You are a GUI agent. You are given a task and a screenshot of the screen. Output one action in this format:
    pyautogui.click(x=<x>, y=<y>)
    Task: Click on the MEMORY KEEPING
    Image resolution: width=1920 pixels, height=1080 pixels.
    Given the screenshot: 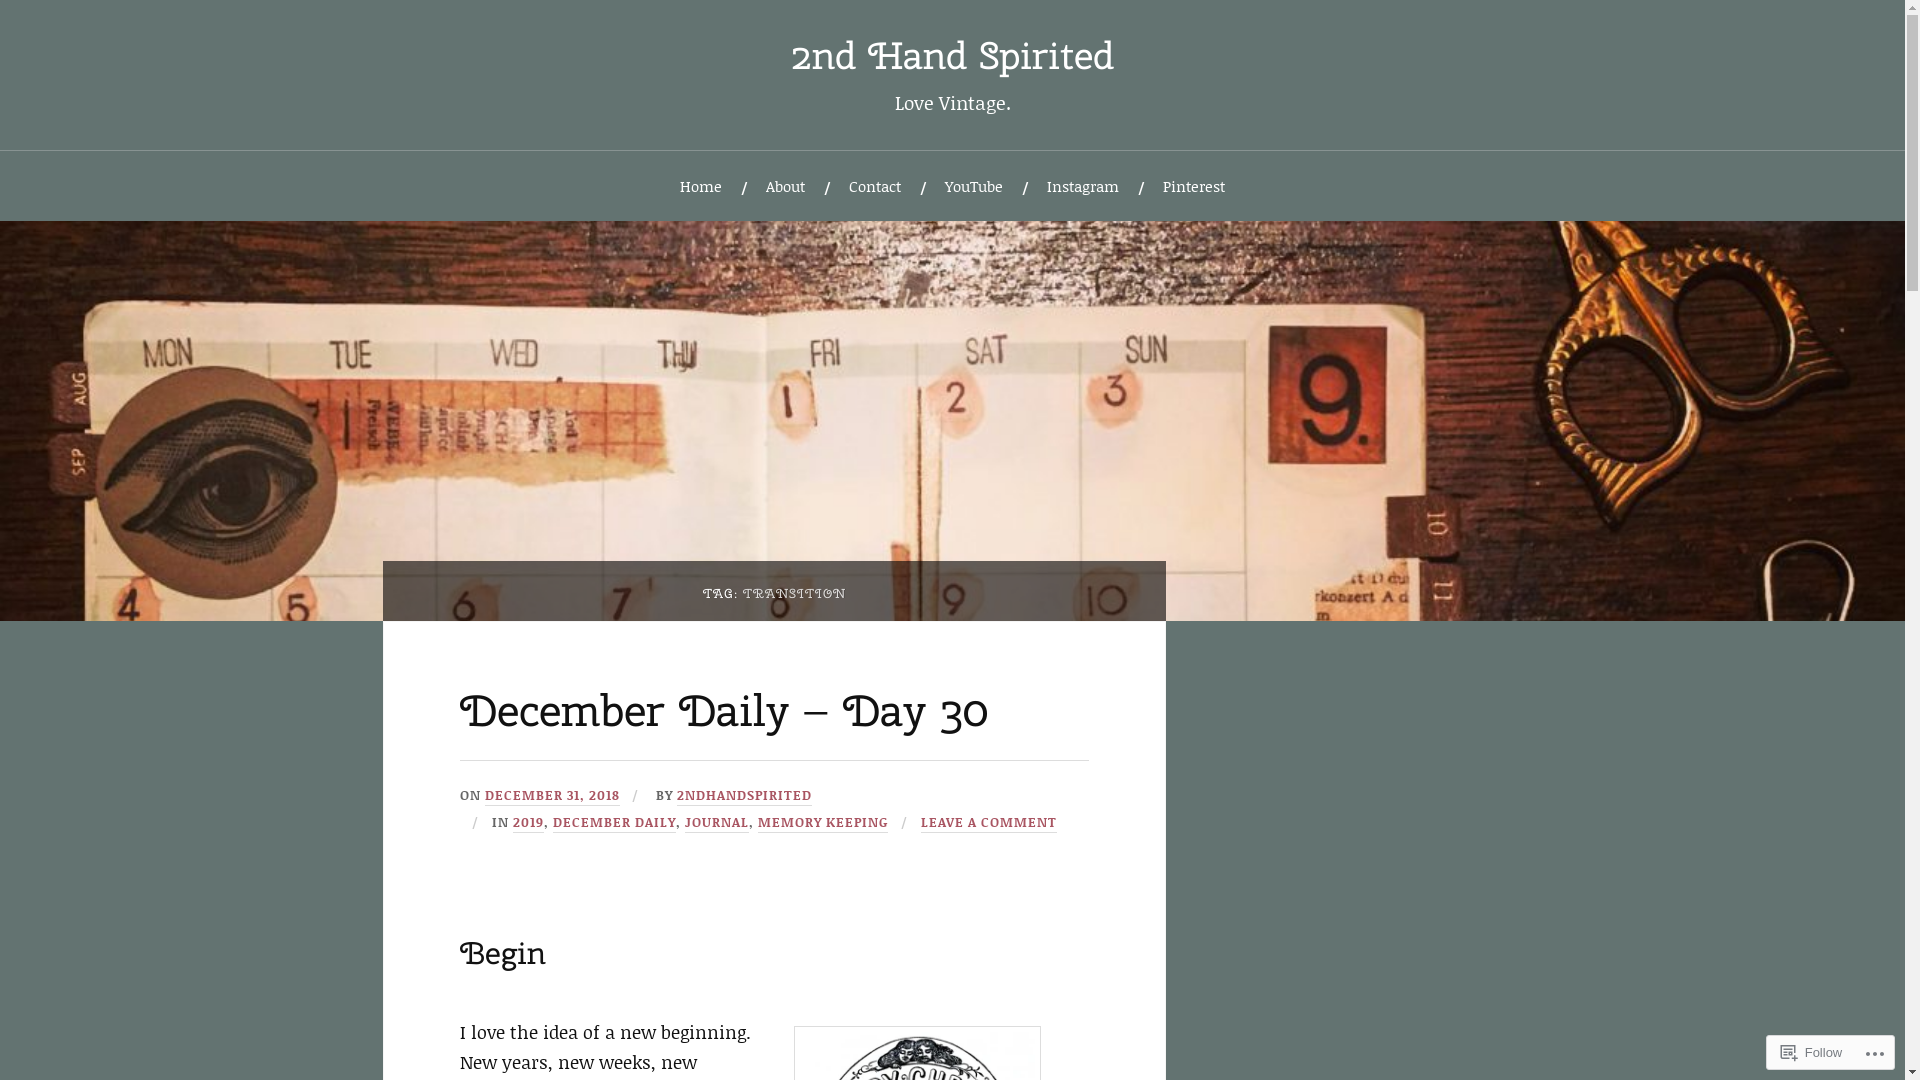 What is the action you would take?
    pyautogui.click(x=823, y=823)
    